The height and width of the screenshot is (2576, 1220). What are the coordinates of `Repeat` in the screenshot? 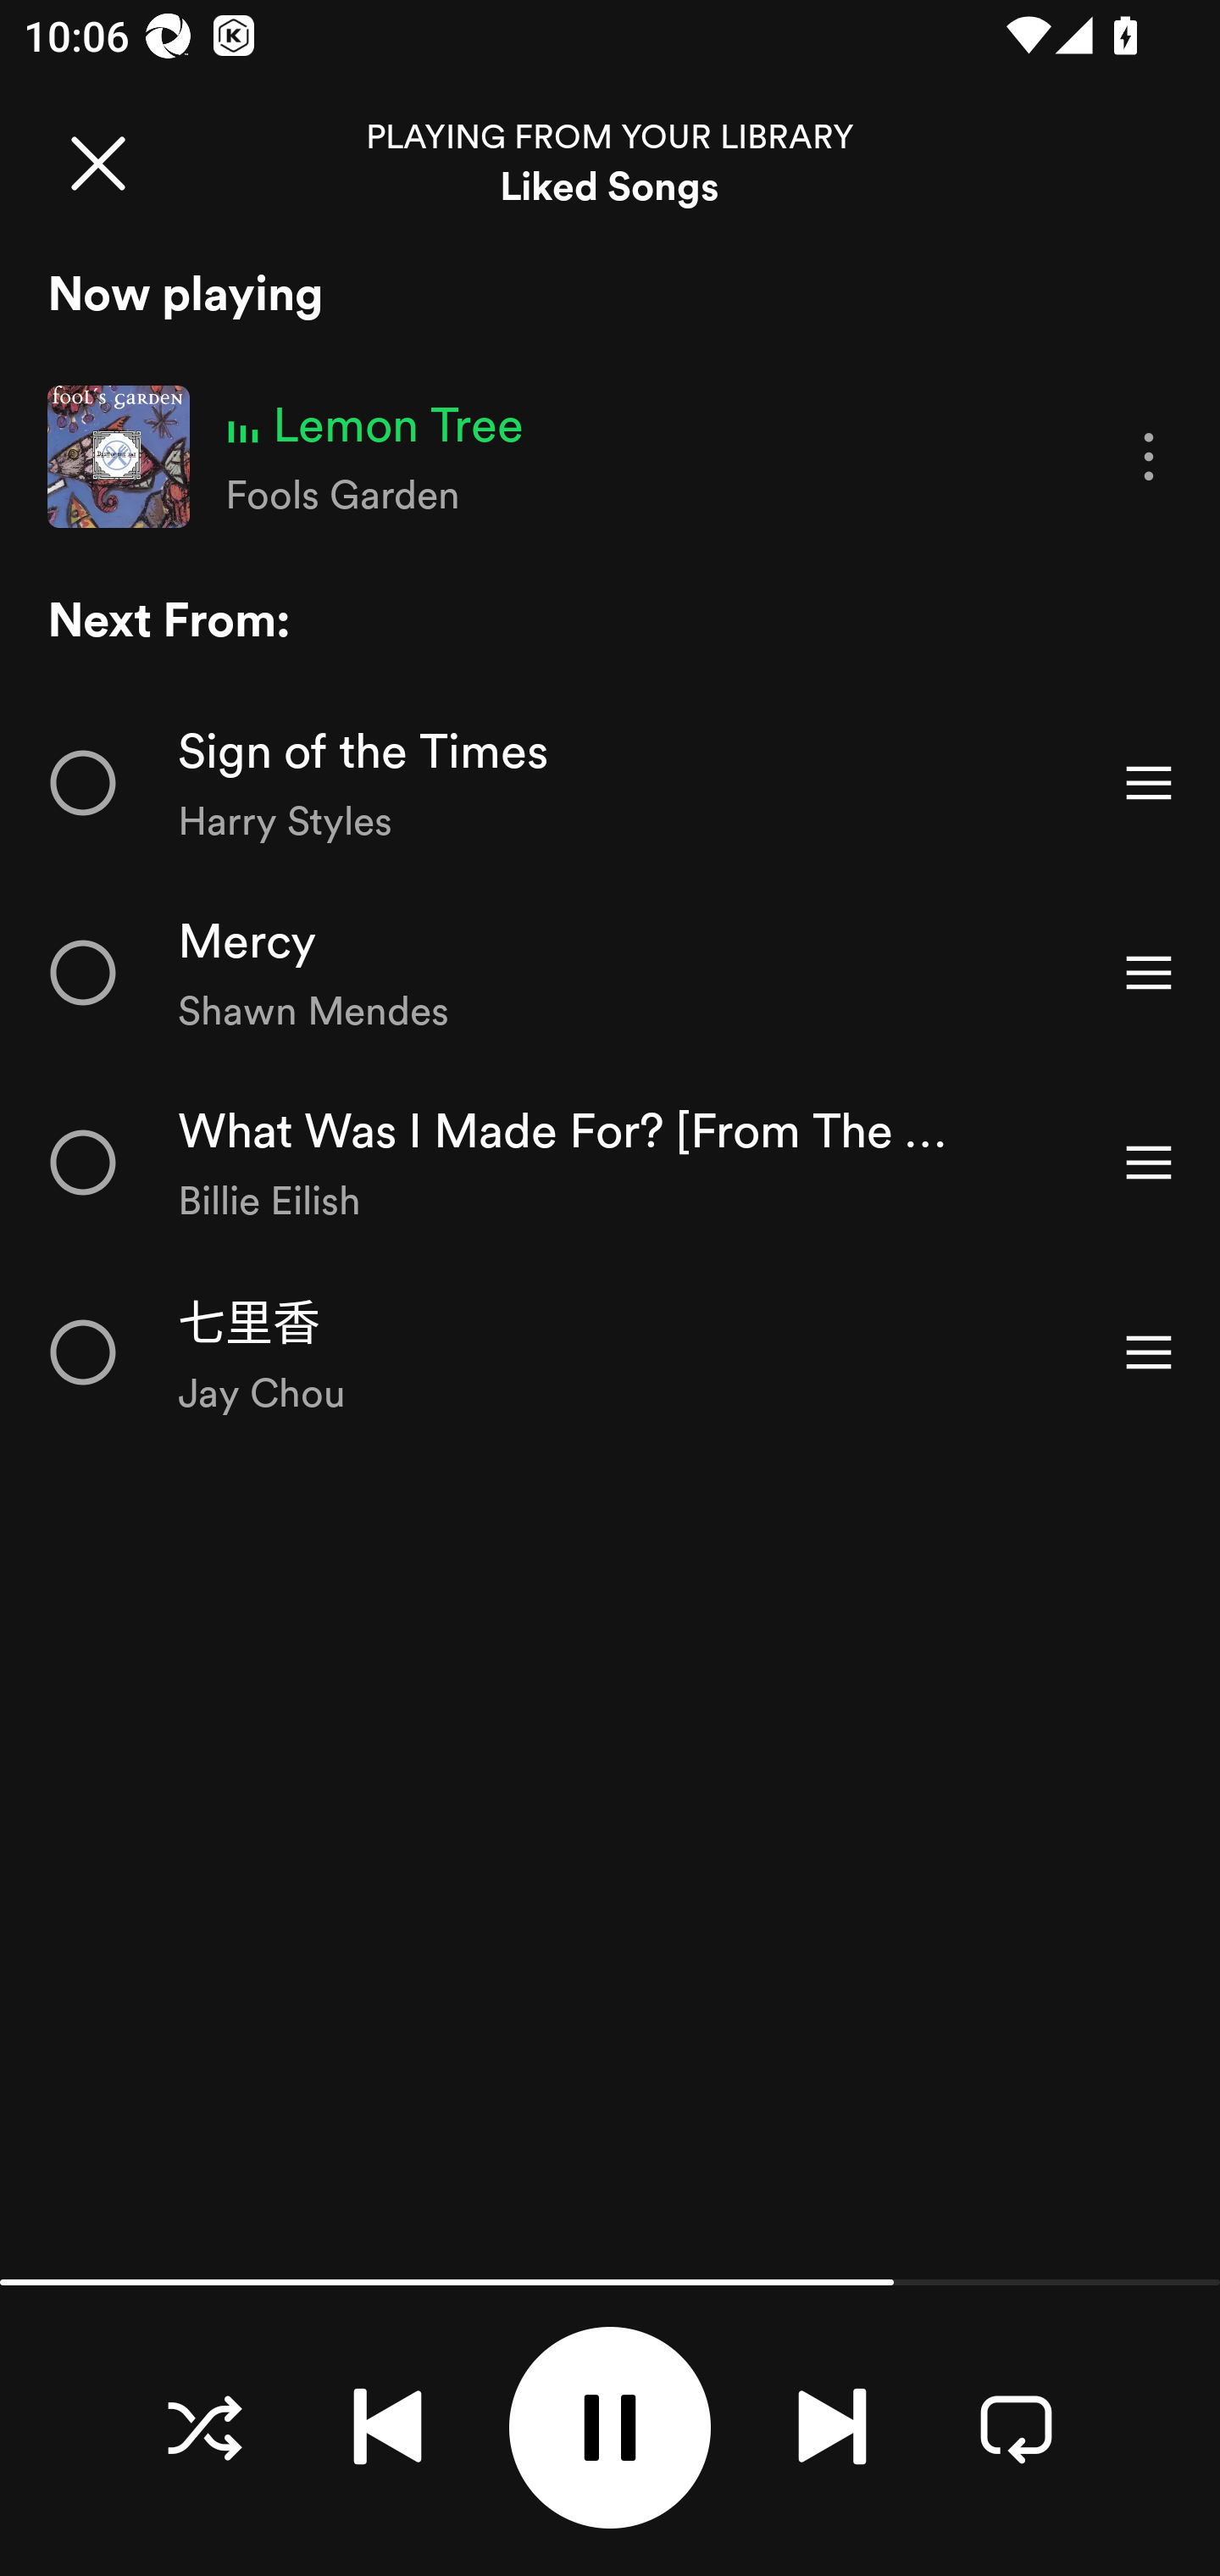 It's located at (1016, 2427).